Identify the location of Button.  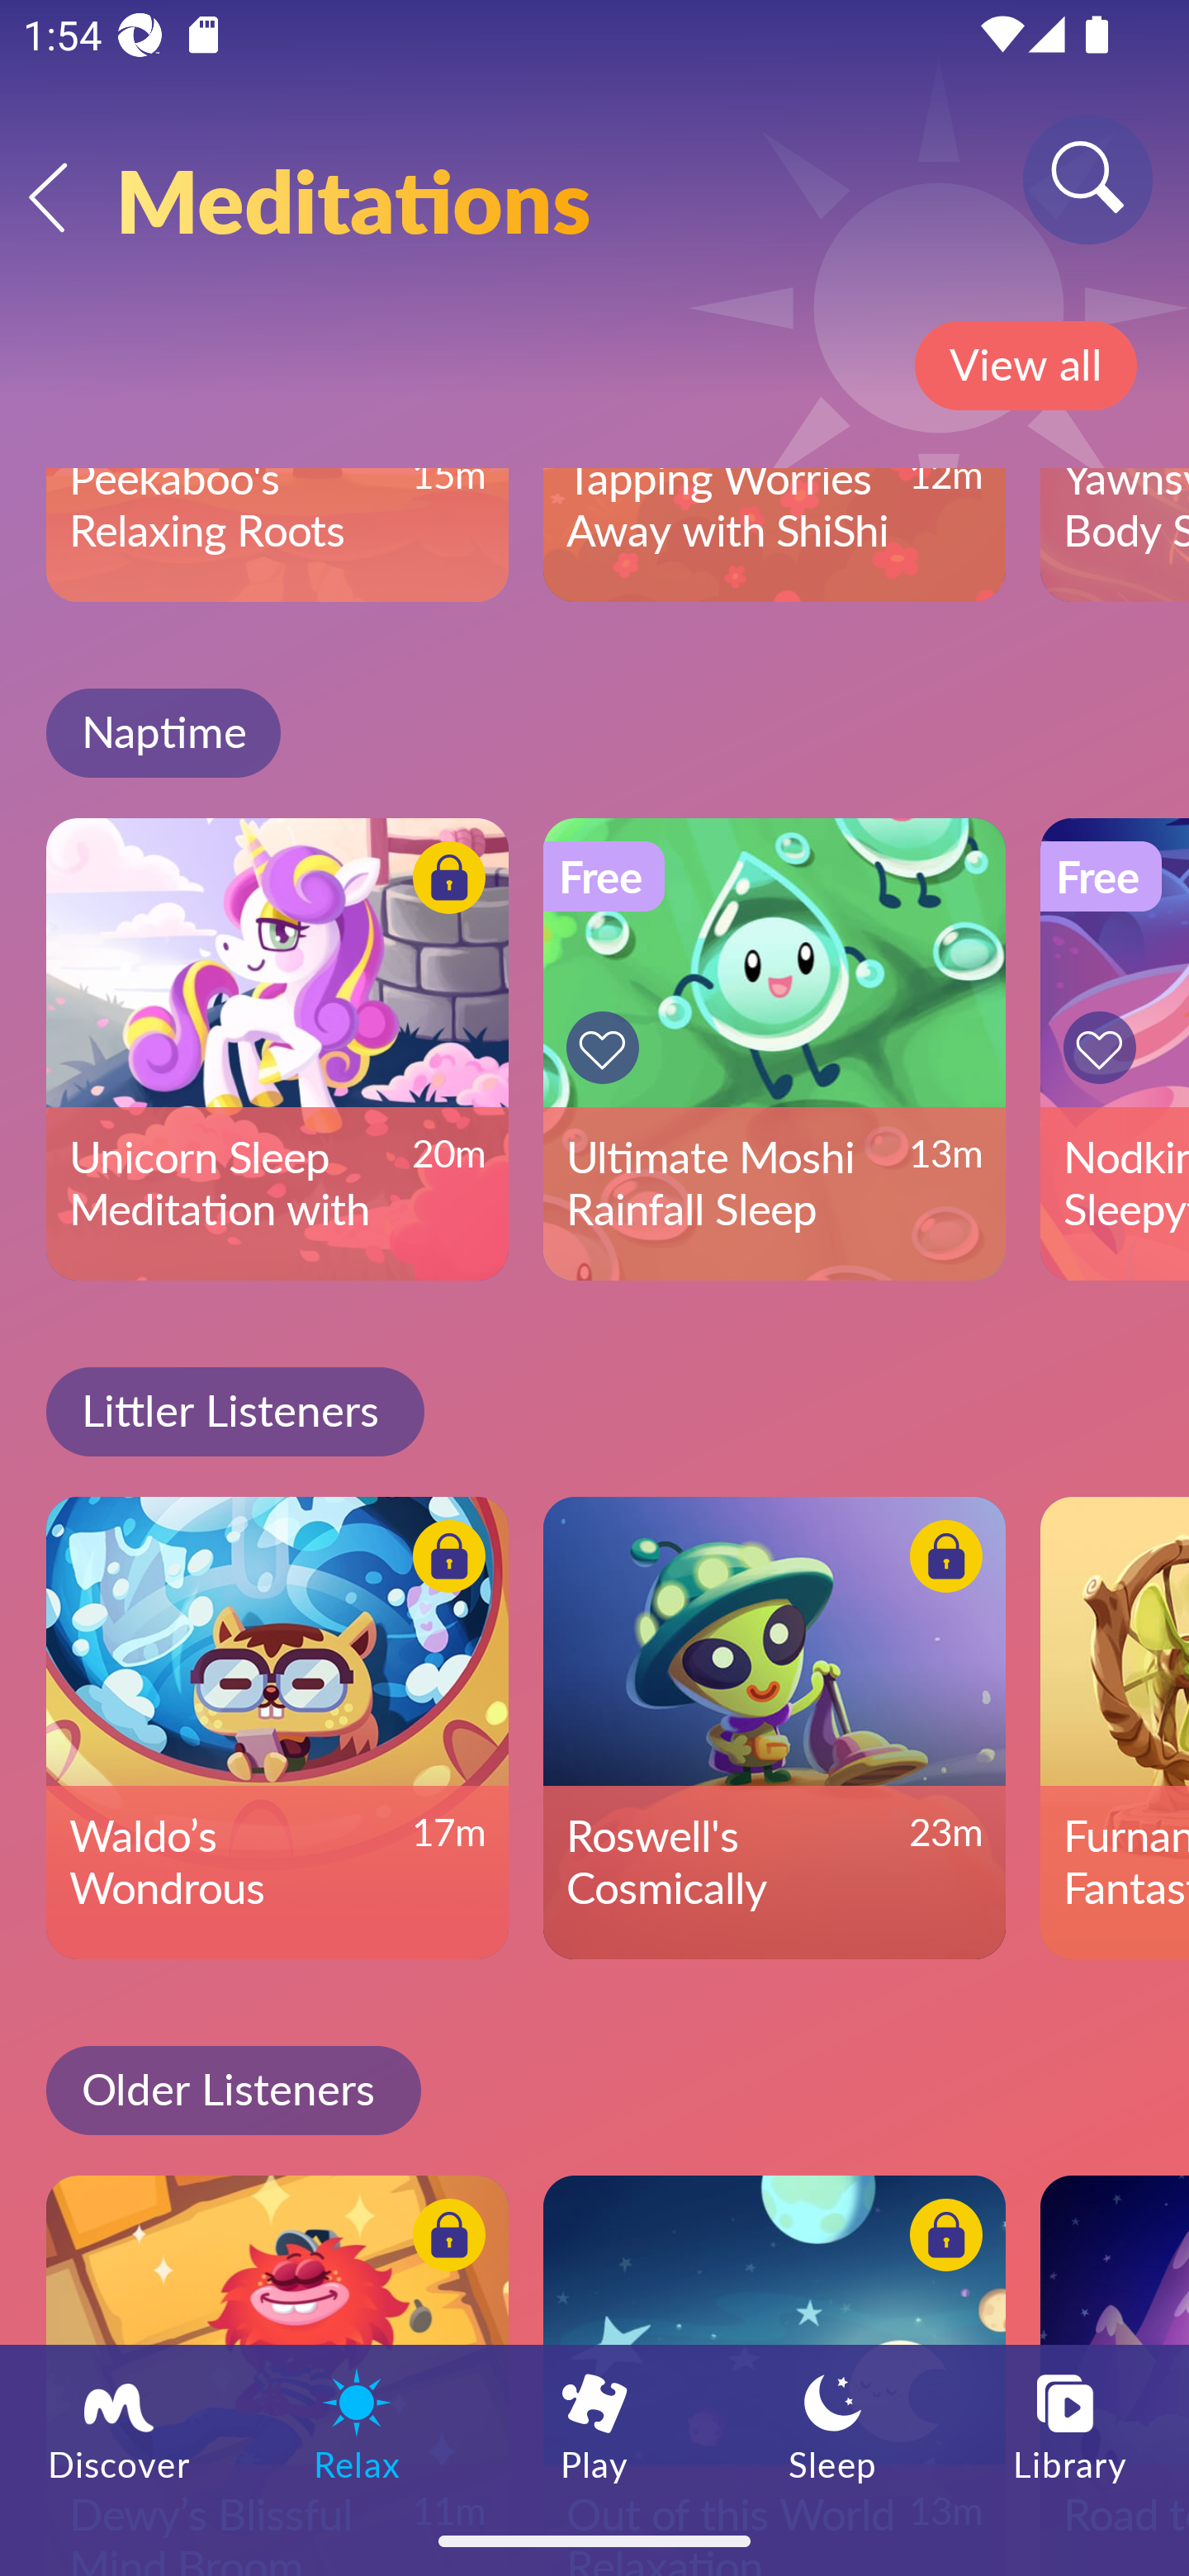
(1105, 1049).